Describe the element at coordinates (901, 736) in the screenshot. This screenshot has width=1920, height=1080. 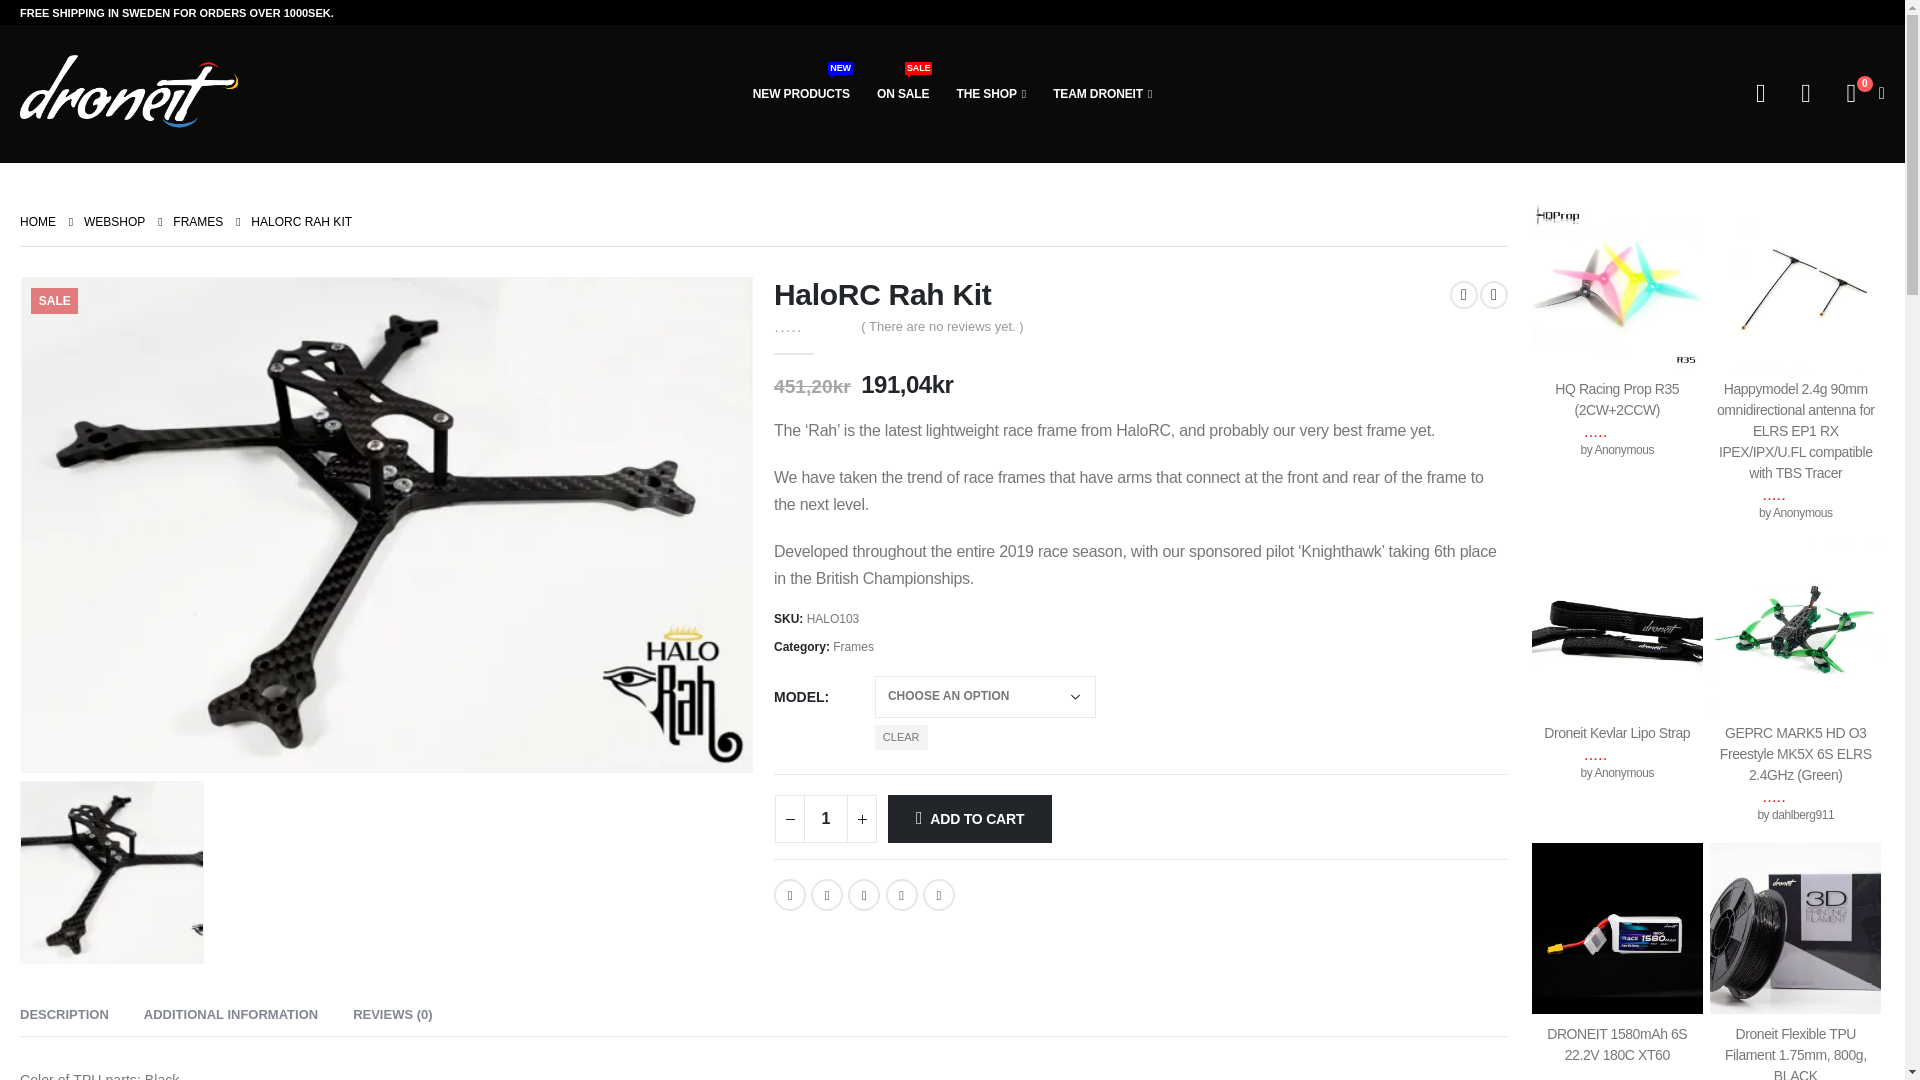
I see `CLEAR` at that location.